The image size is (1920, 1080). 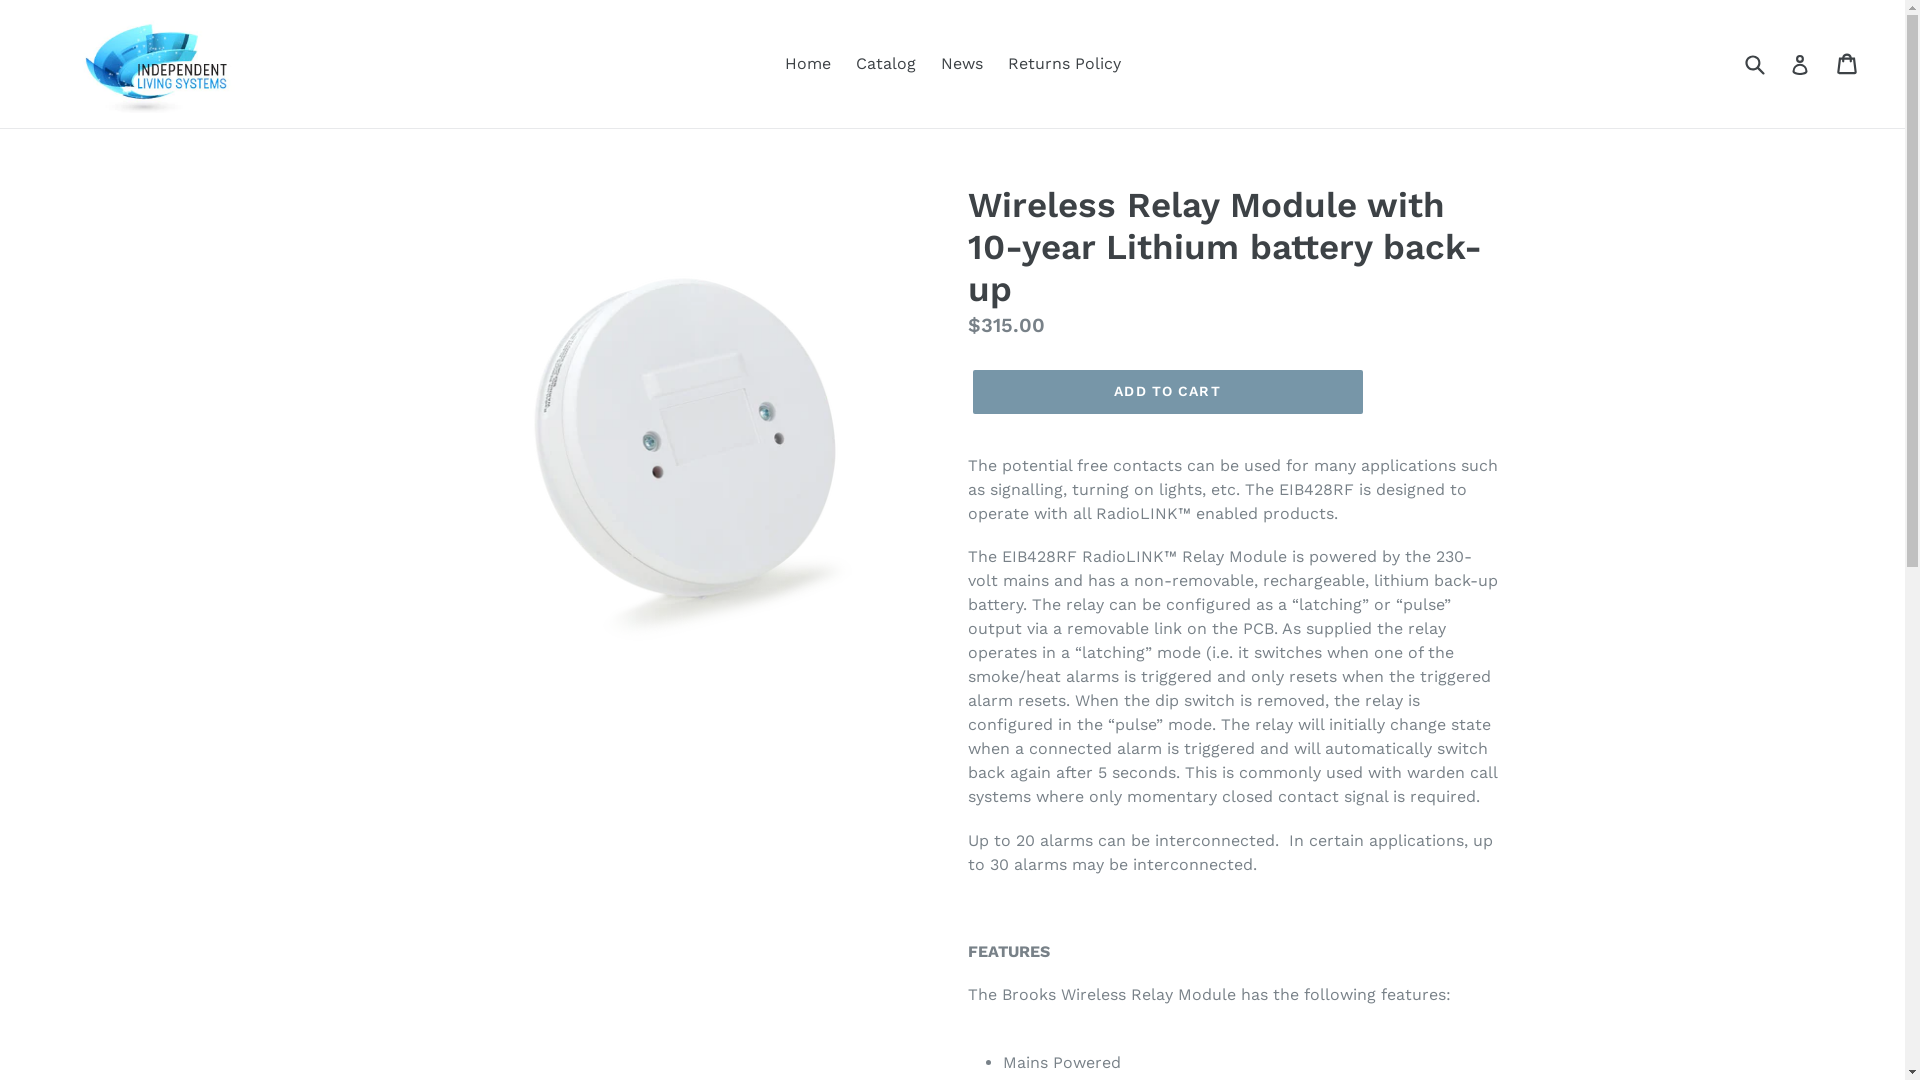 What do you see at coordinates (1167, 392) in the screenshot?
I see `ADD TO CART` at bounding box center [1167, 392].